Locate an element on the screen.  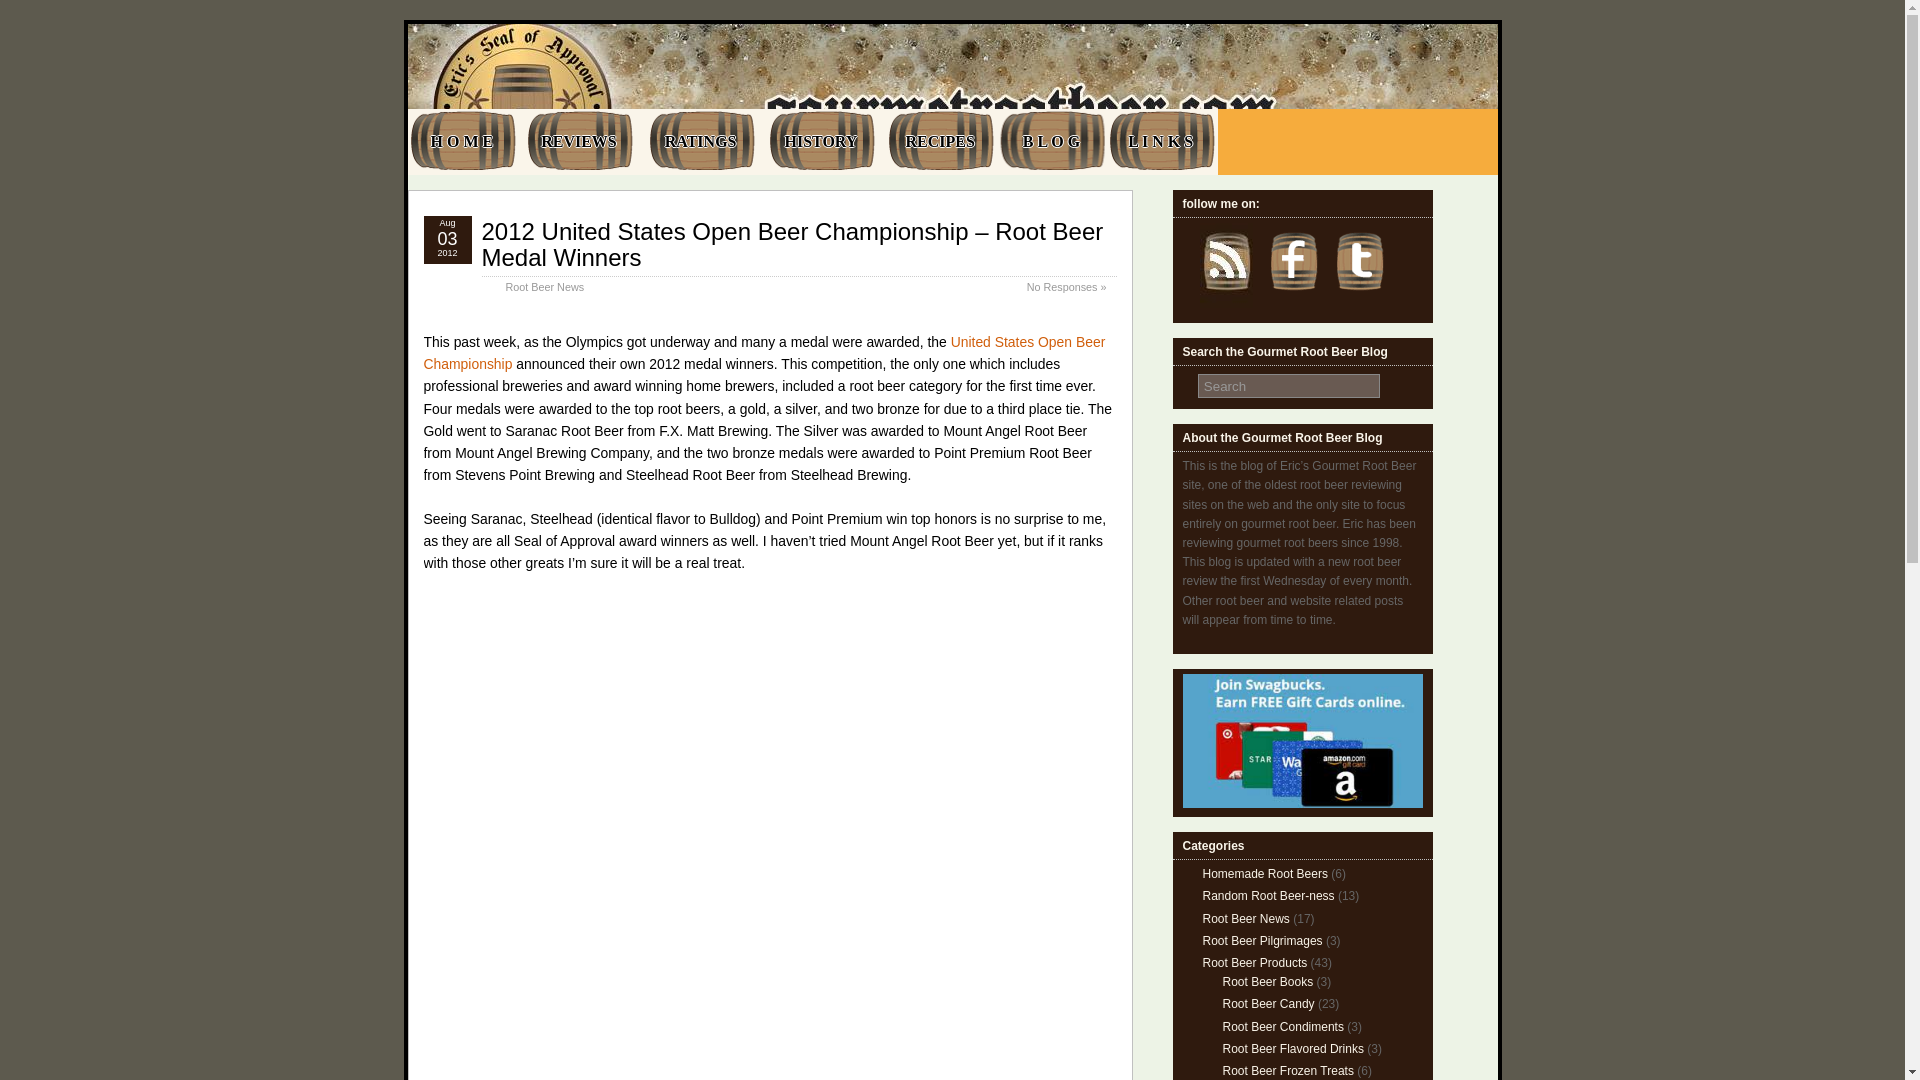
Random Root Beer-ness is located at coordinates (1268, 895).